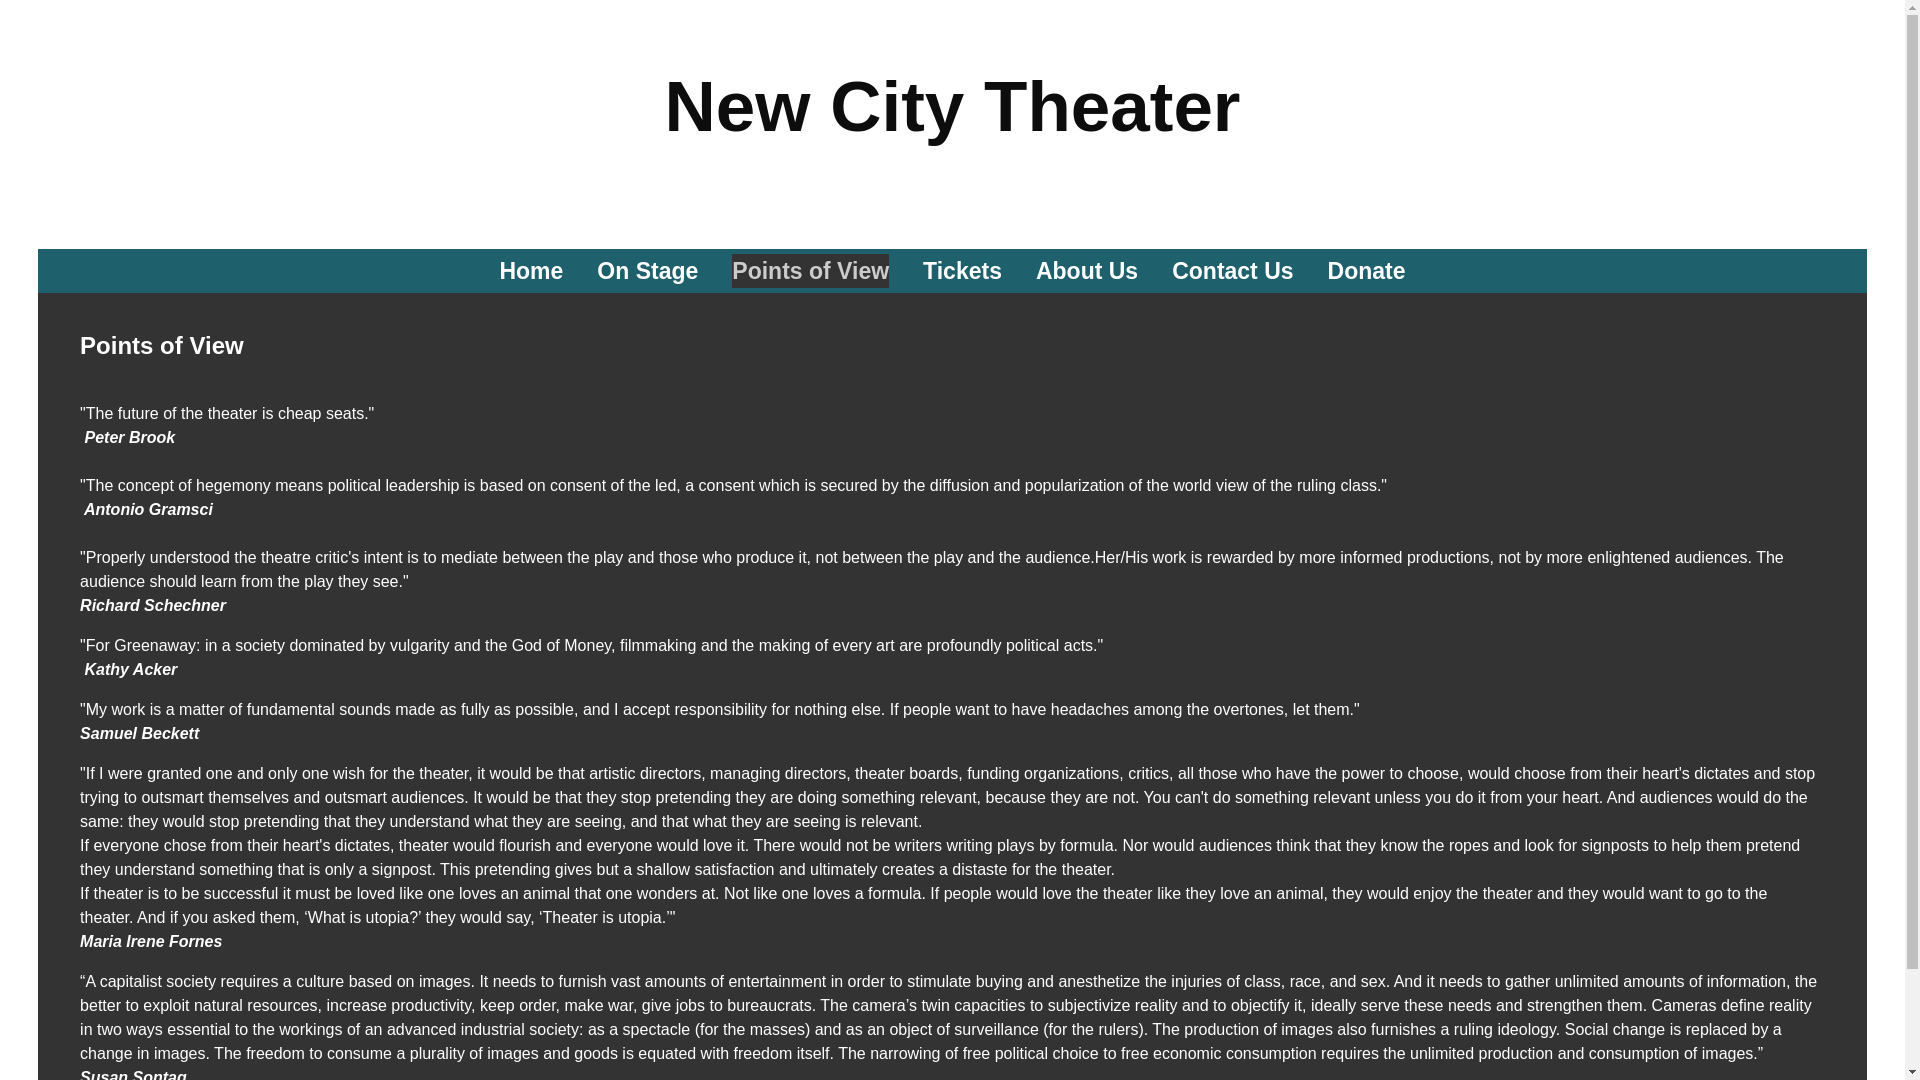  Describe the element at coordinates (952, 122) in the screenshot. I see `New City Theater` at that location.